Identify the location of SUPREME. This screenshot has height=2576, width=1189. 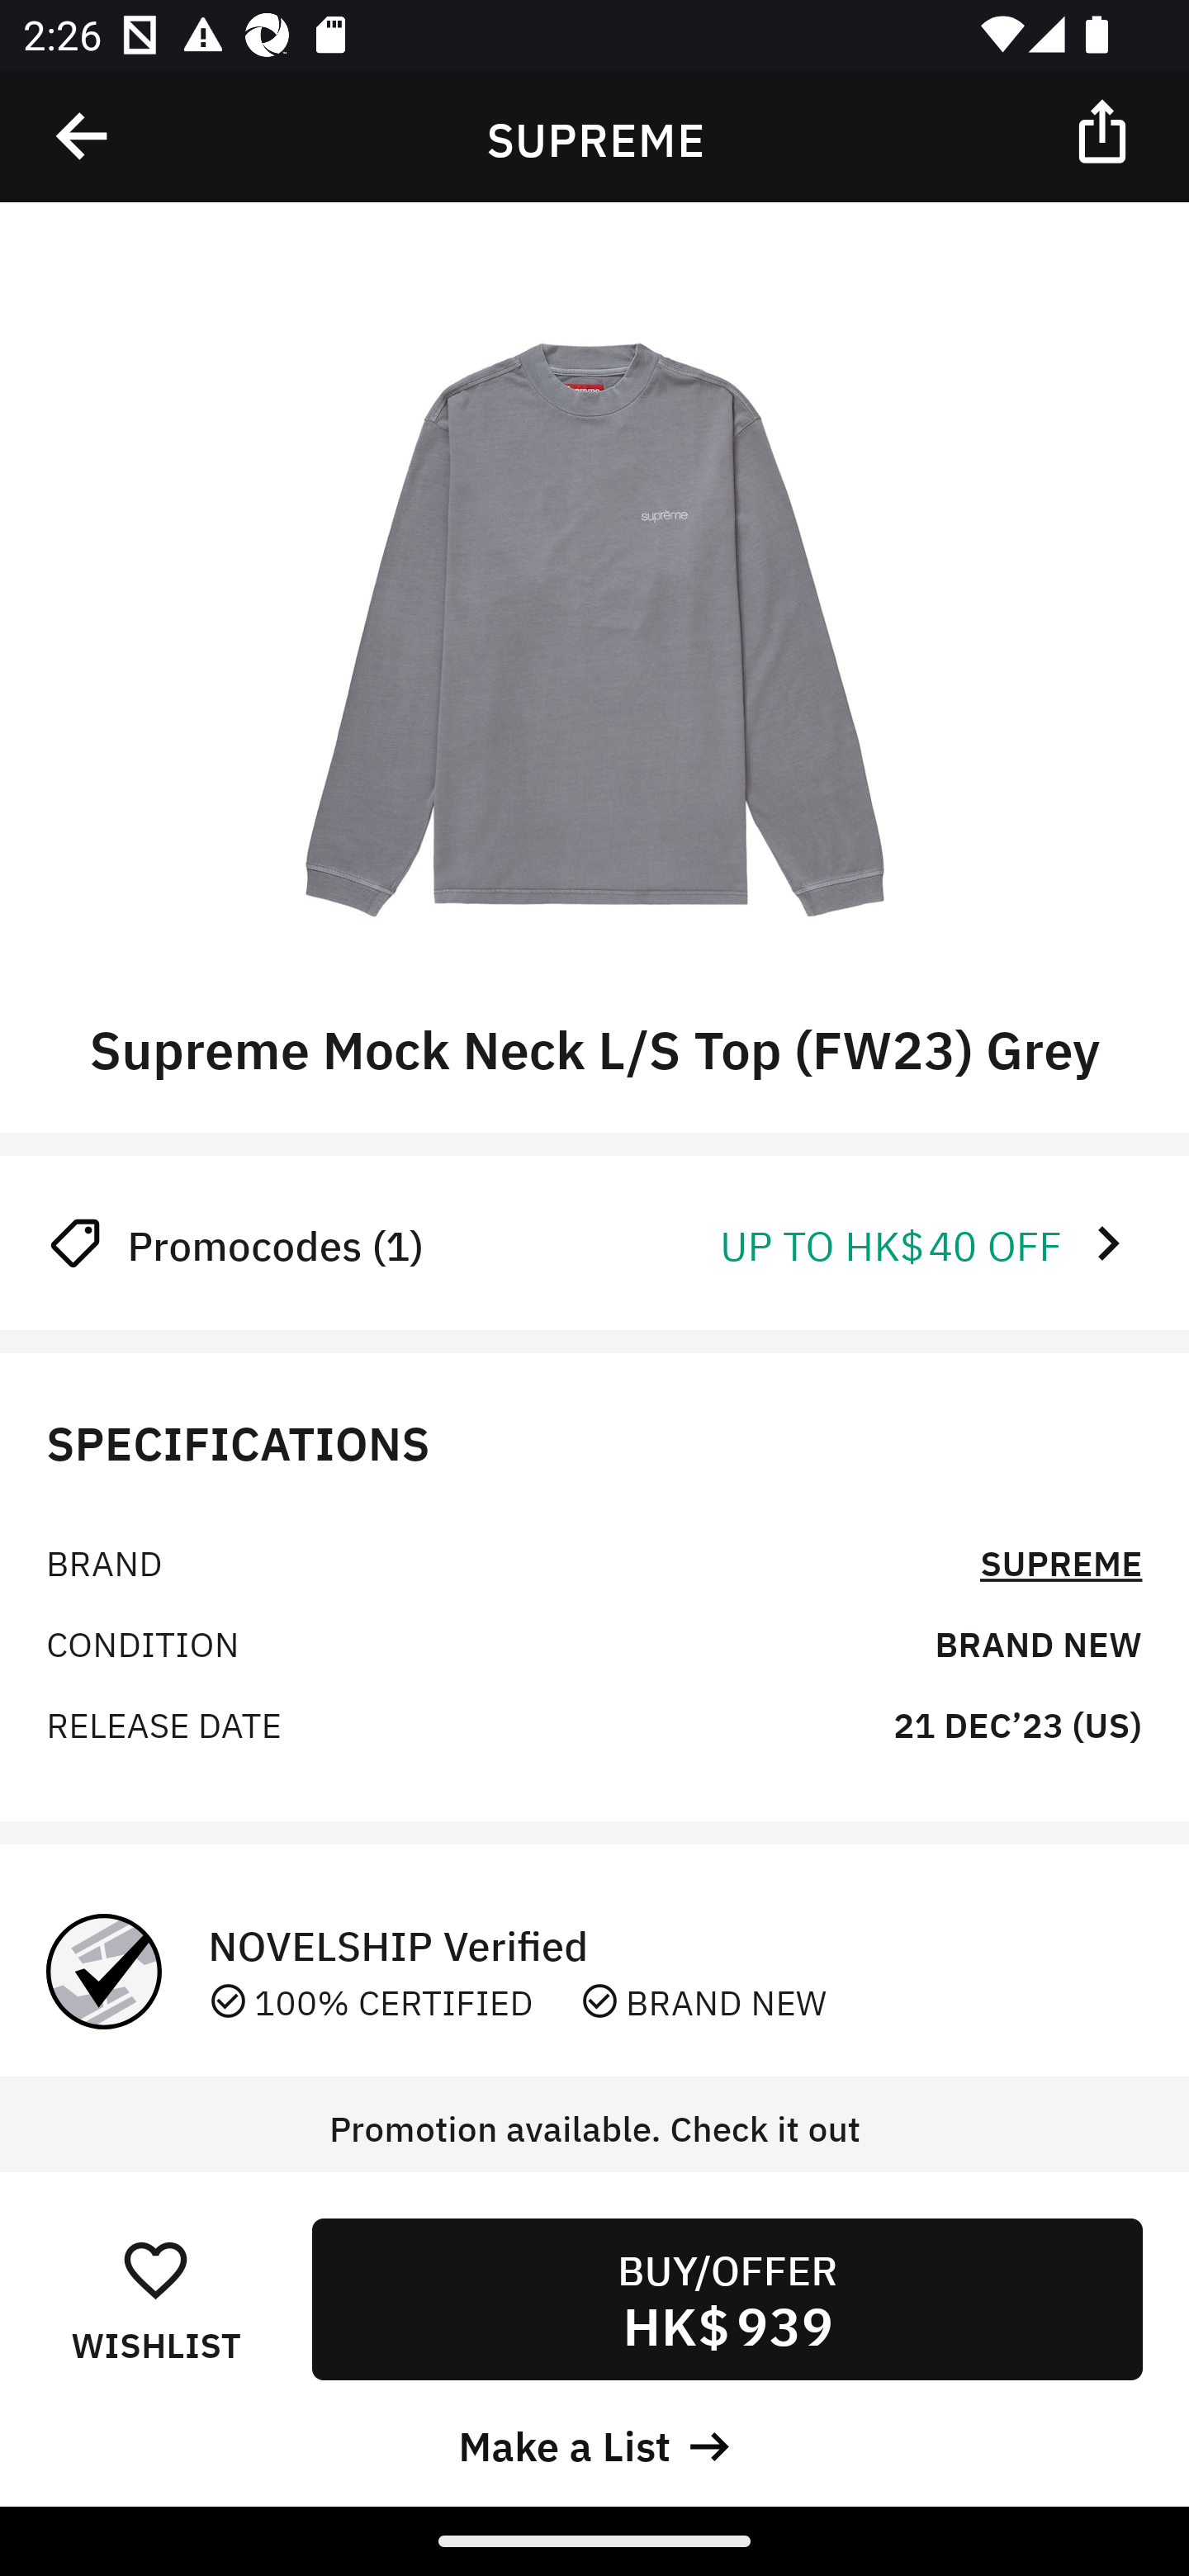
(1060, 1560).